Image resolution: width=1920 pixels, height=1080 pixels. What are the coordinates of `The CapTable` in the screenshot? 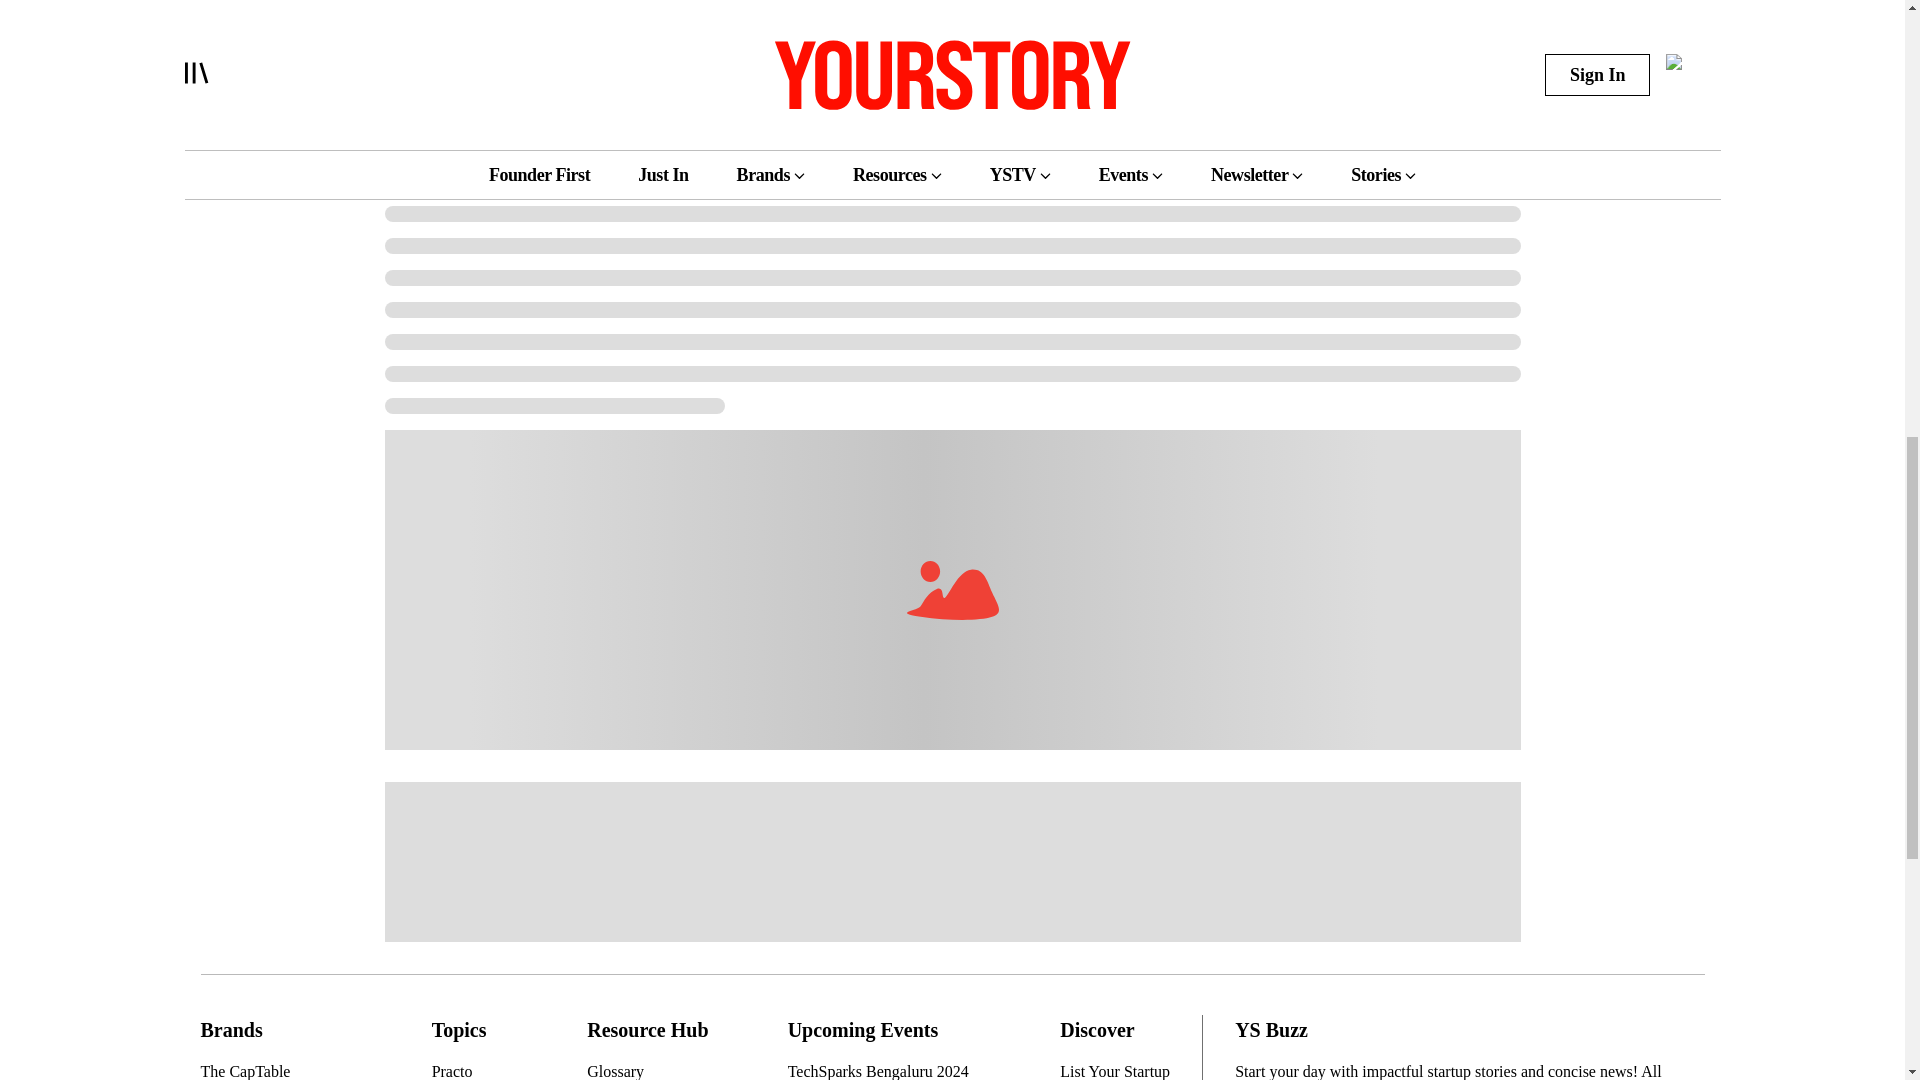 It's located at (277, 1070).